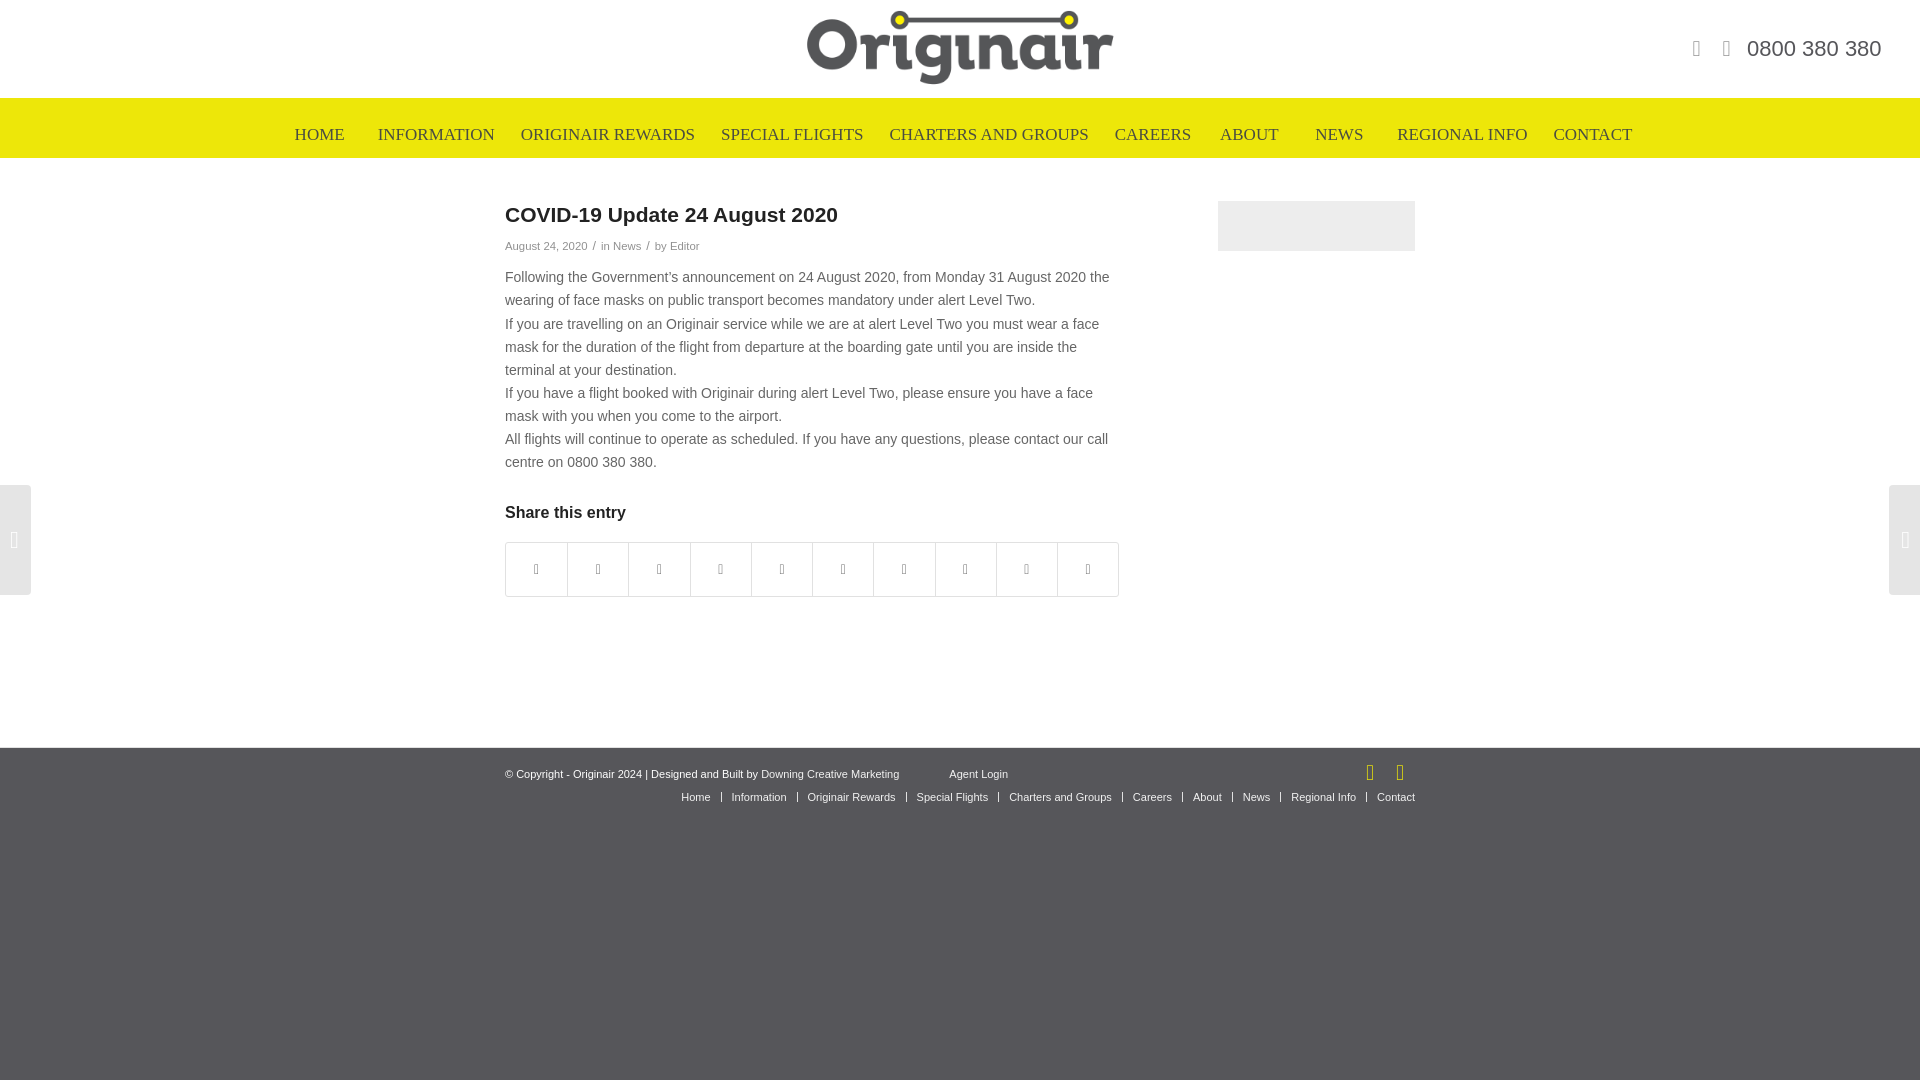  I want to click on ABOUT, so click(1248, 134).